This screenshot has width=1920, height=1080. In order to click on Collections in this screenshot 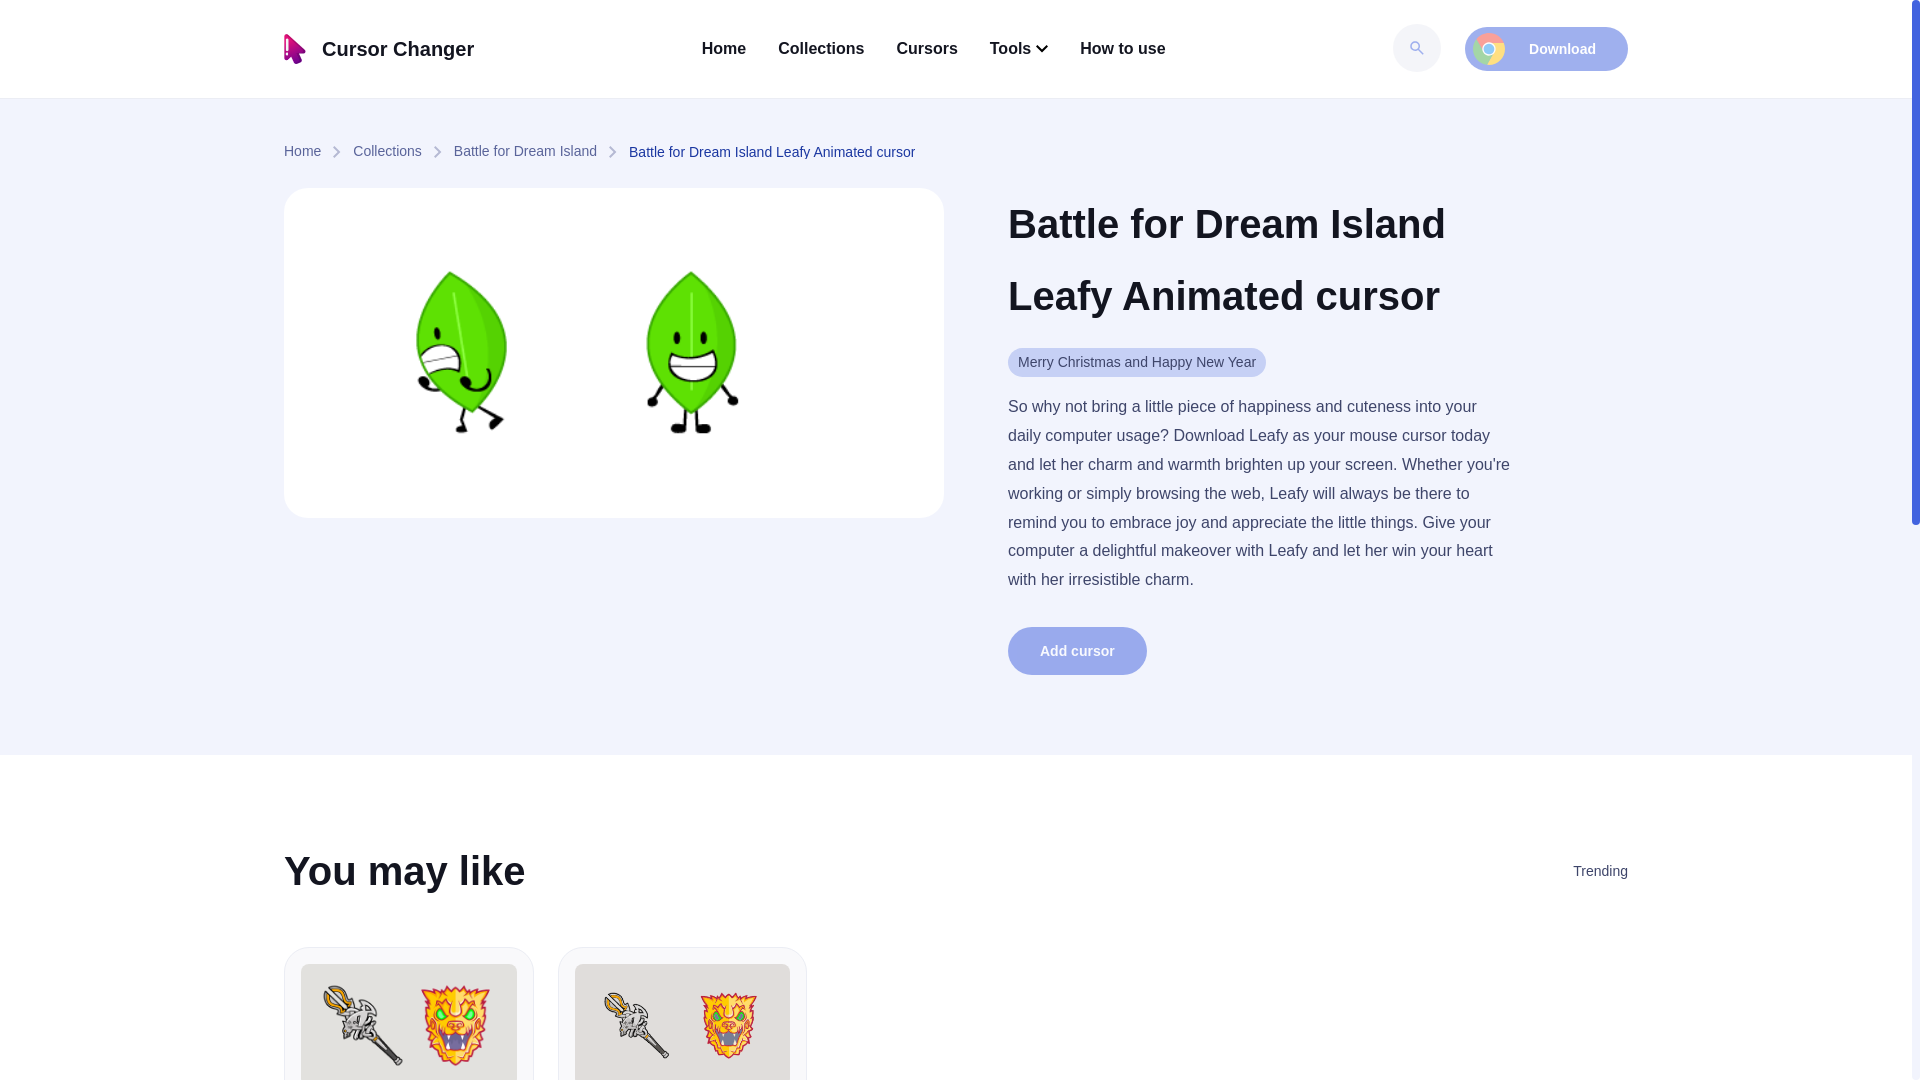, I will do `click(820, 48)`.